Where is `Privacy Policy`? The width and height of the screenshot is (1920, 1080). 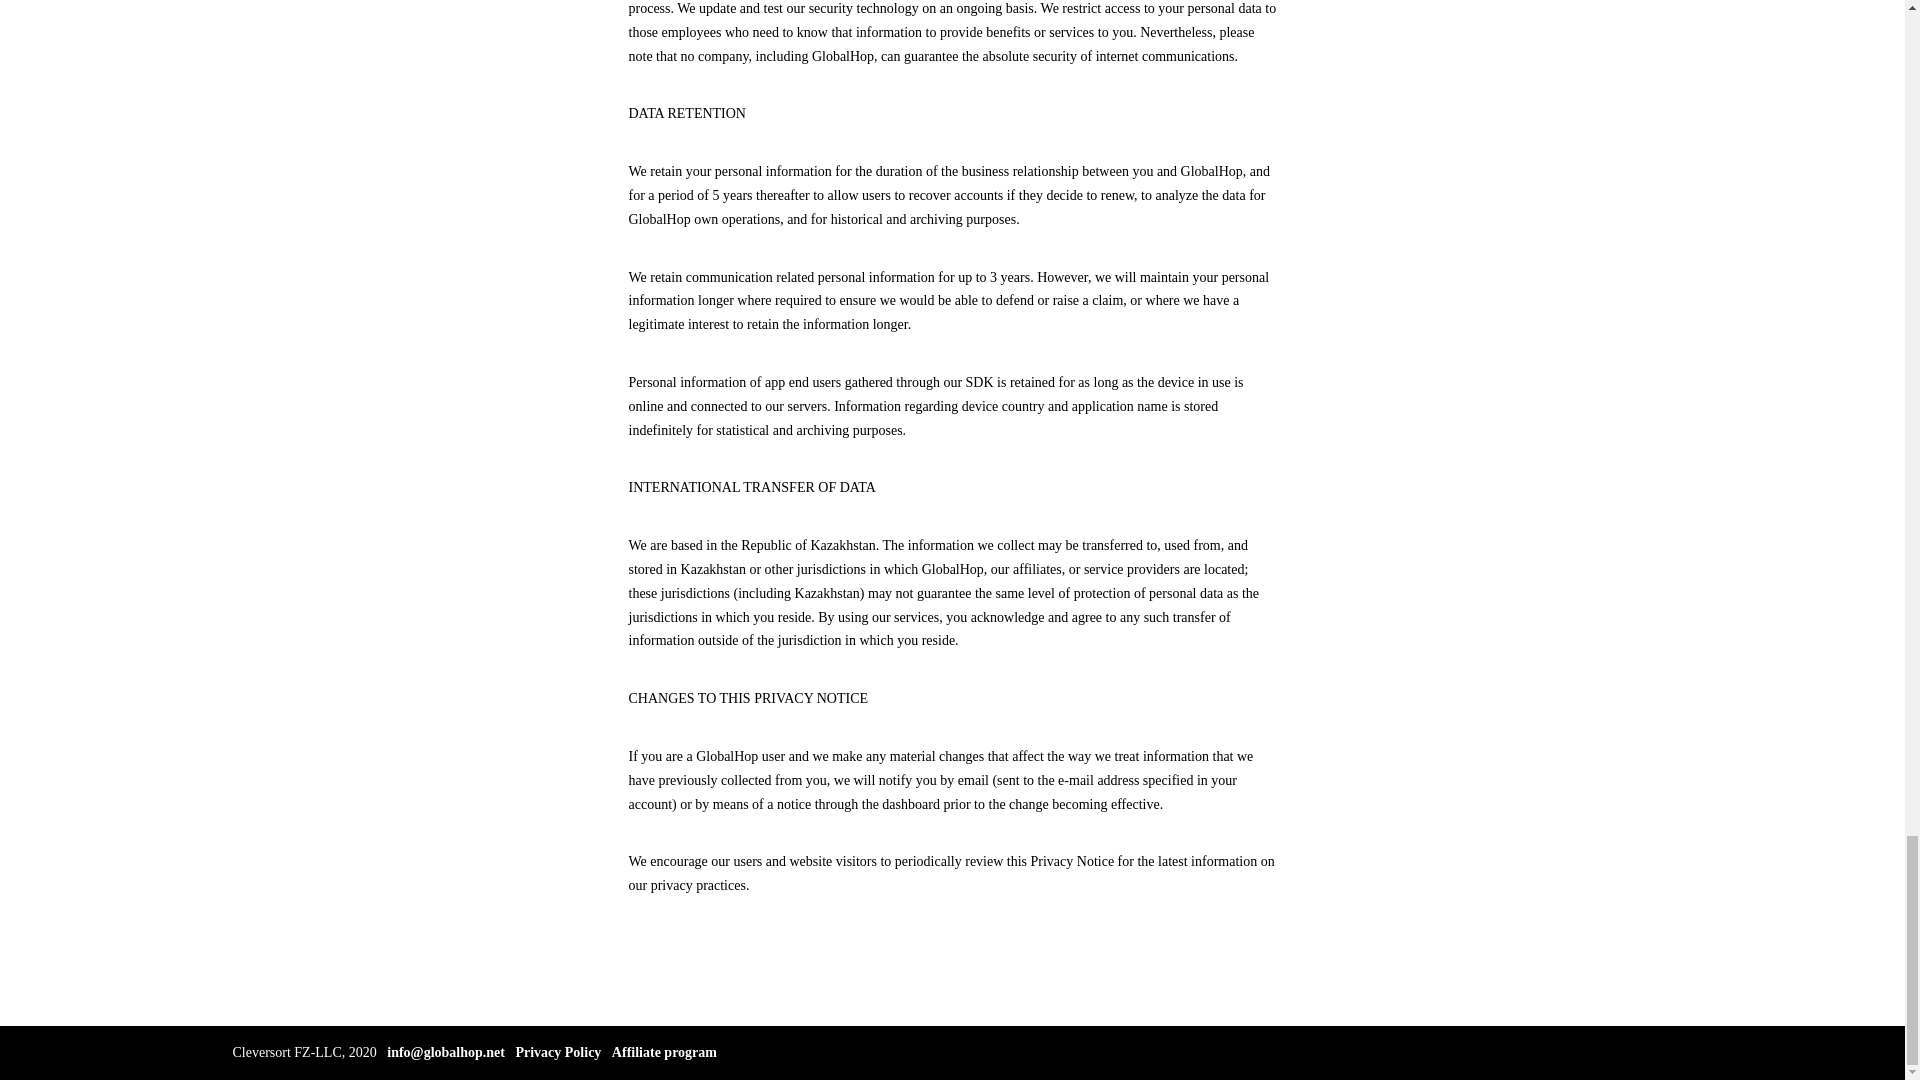 Privacy Policy is located at coordinates (557, 1052).